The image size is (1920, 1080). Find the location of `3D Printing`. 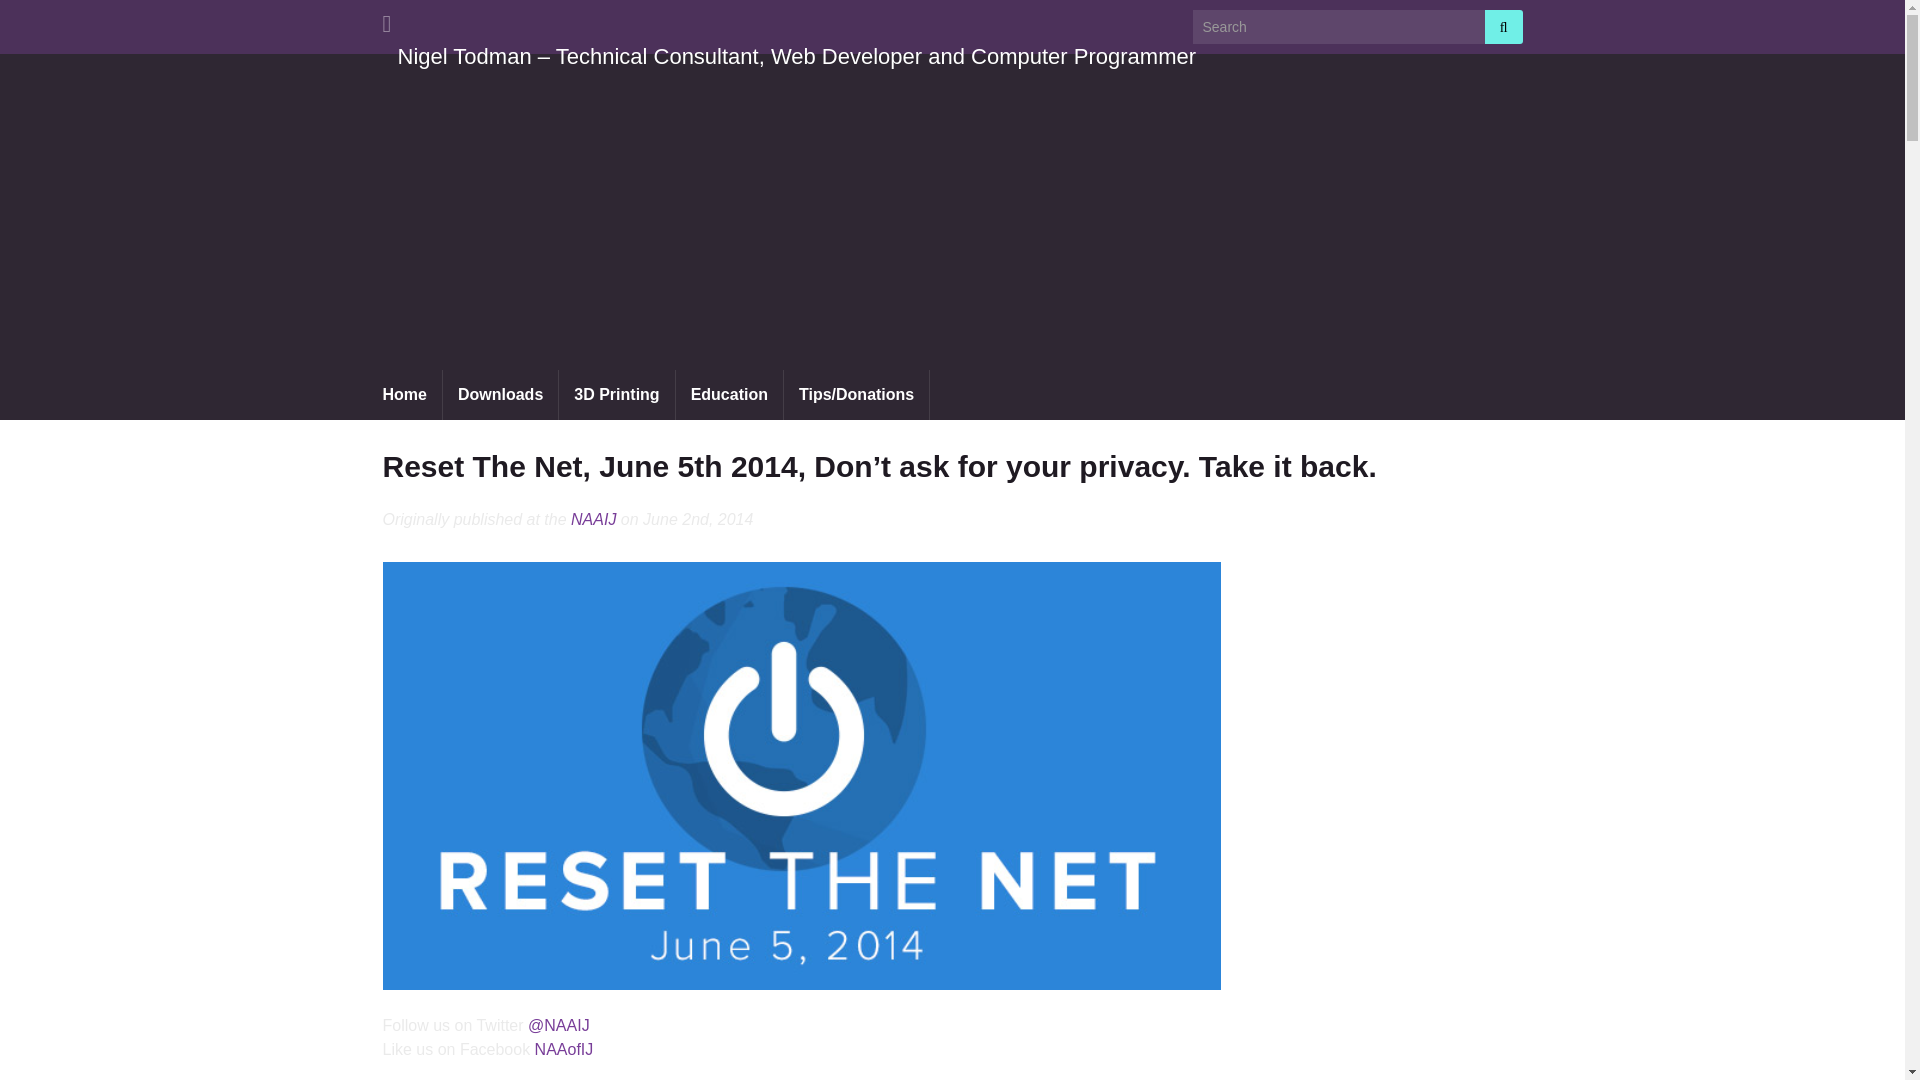

3D Printing is located at coordinates (616, 395).